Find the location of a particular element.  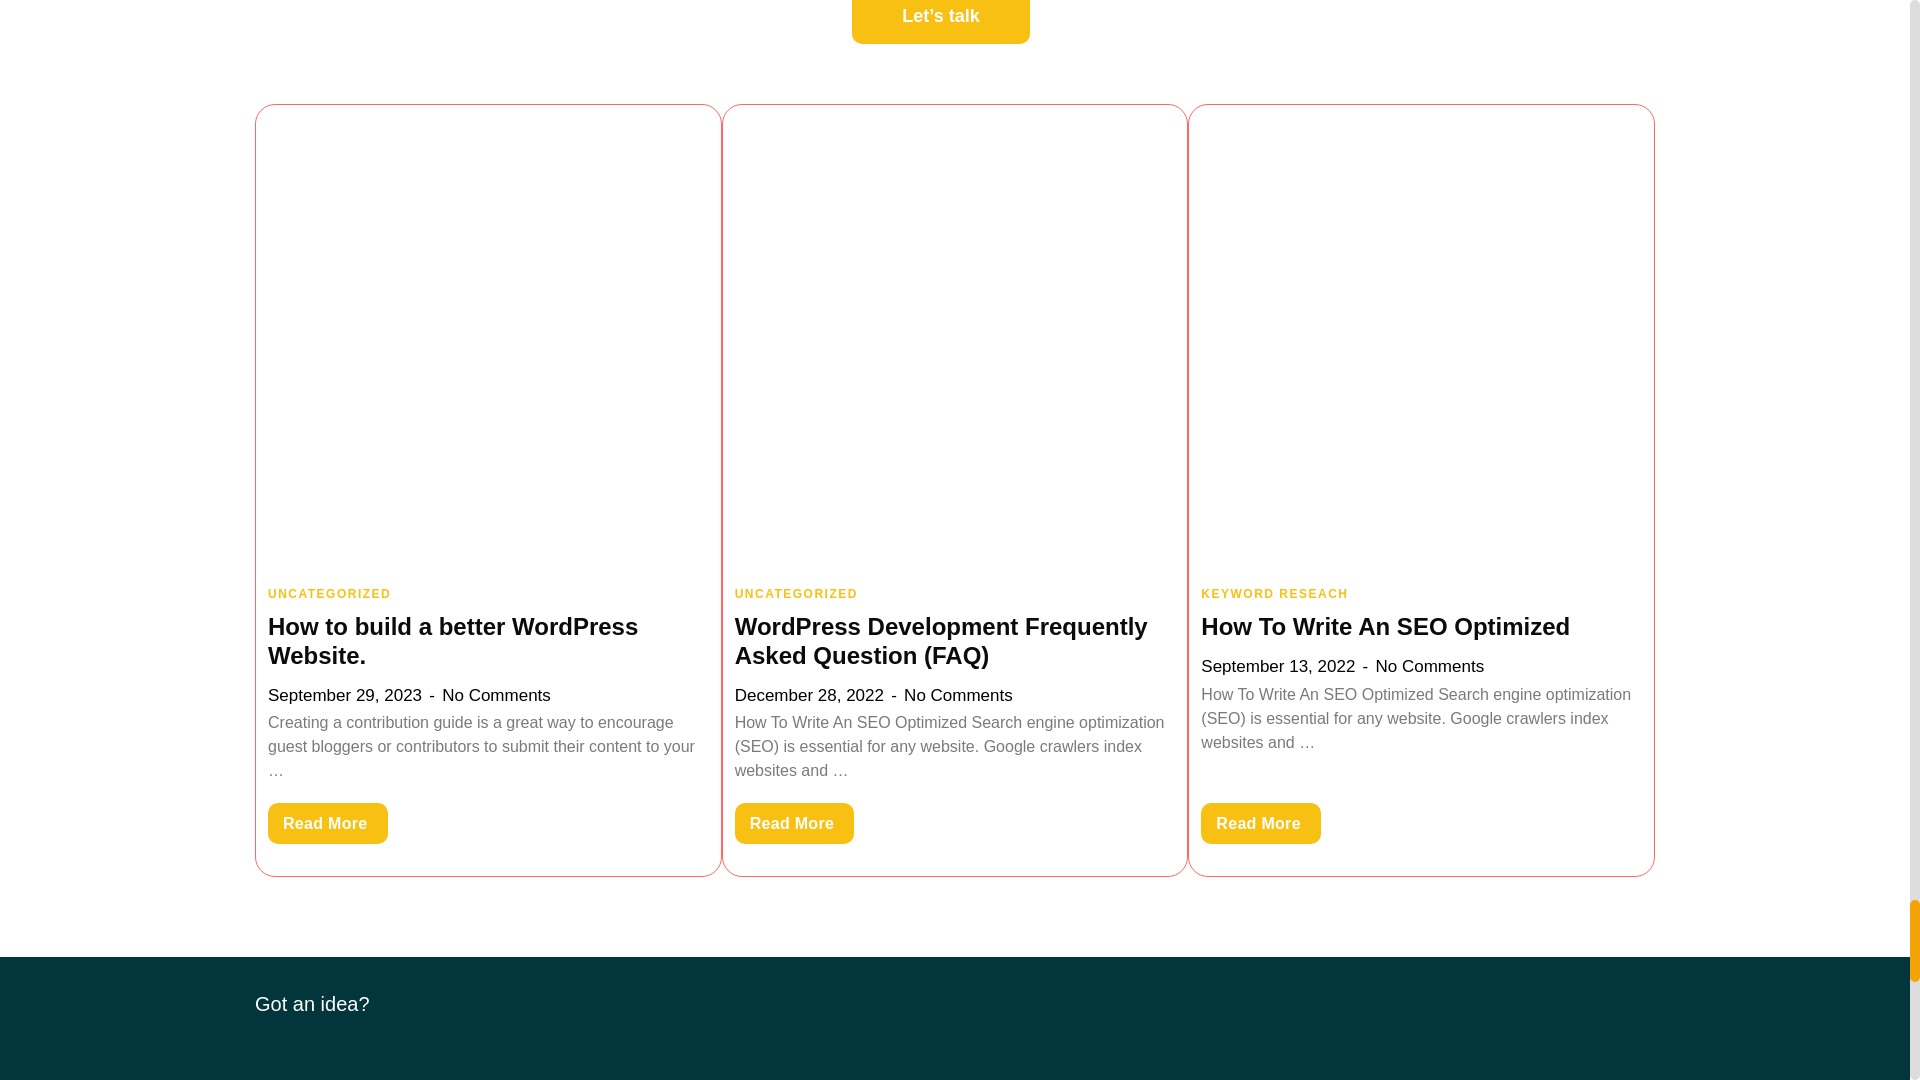

Read More is located at coordinates (794, 823).